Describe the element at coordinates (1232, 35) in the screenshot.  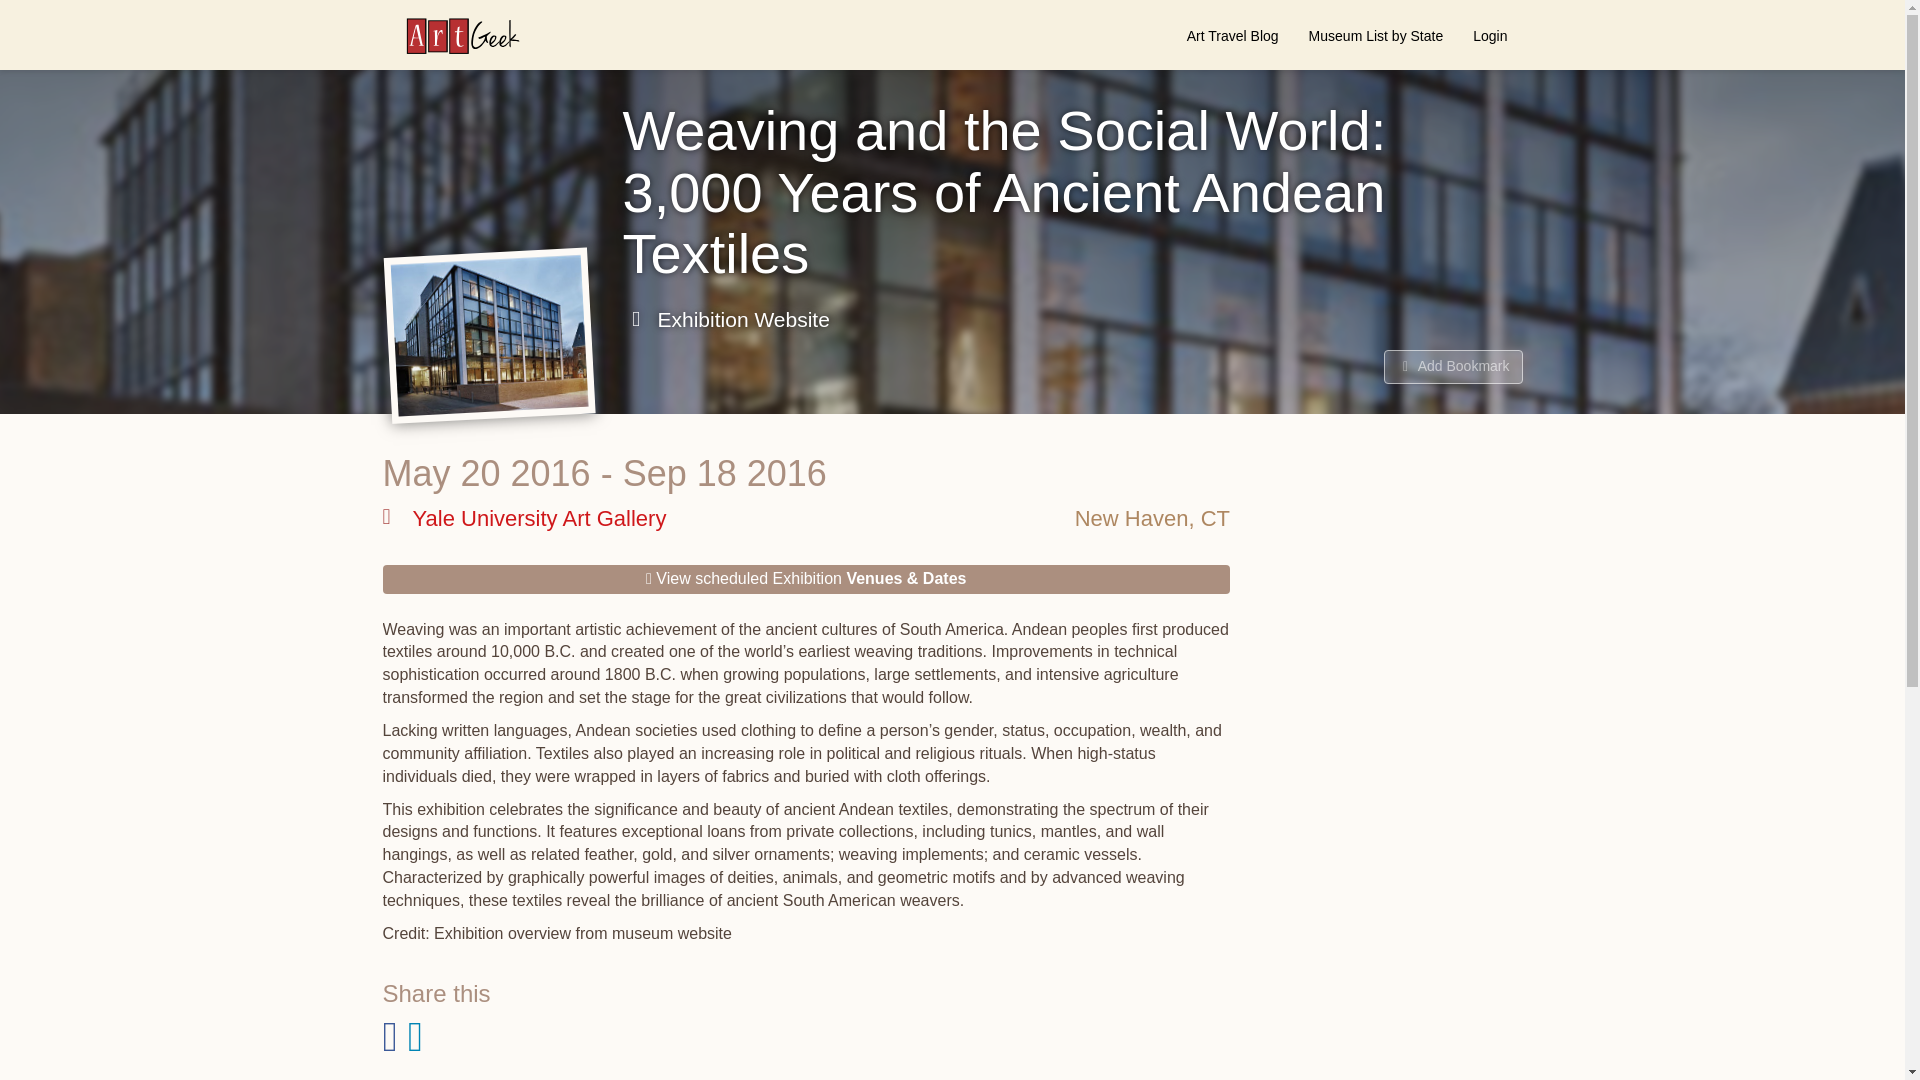
I see `Art Travel Blog` at that location.